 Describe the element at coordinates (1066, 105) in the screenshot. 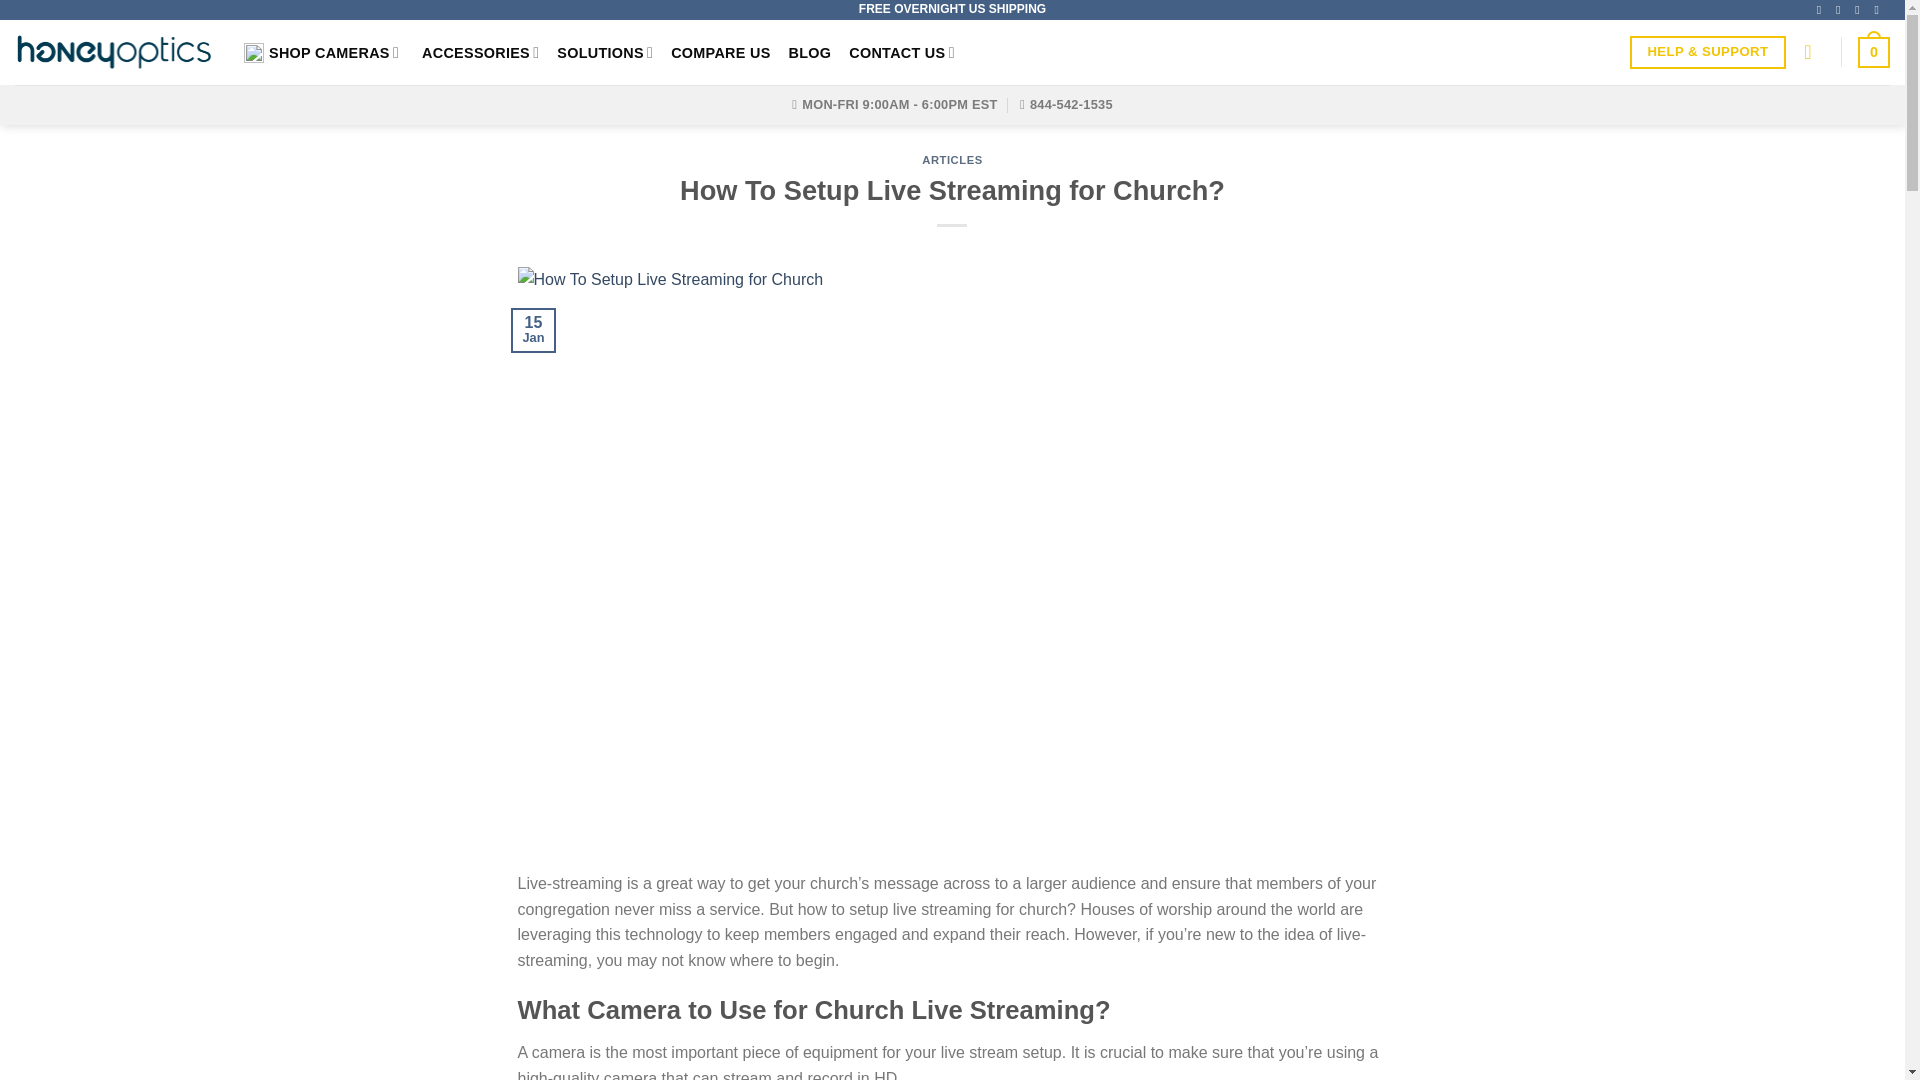

I see `844-542-1535` at that location.